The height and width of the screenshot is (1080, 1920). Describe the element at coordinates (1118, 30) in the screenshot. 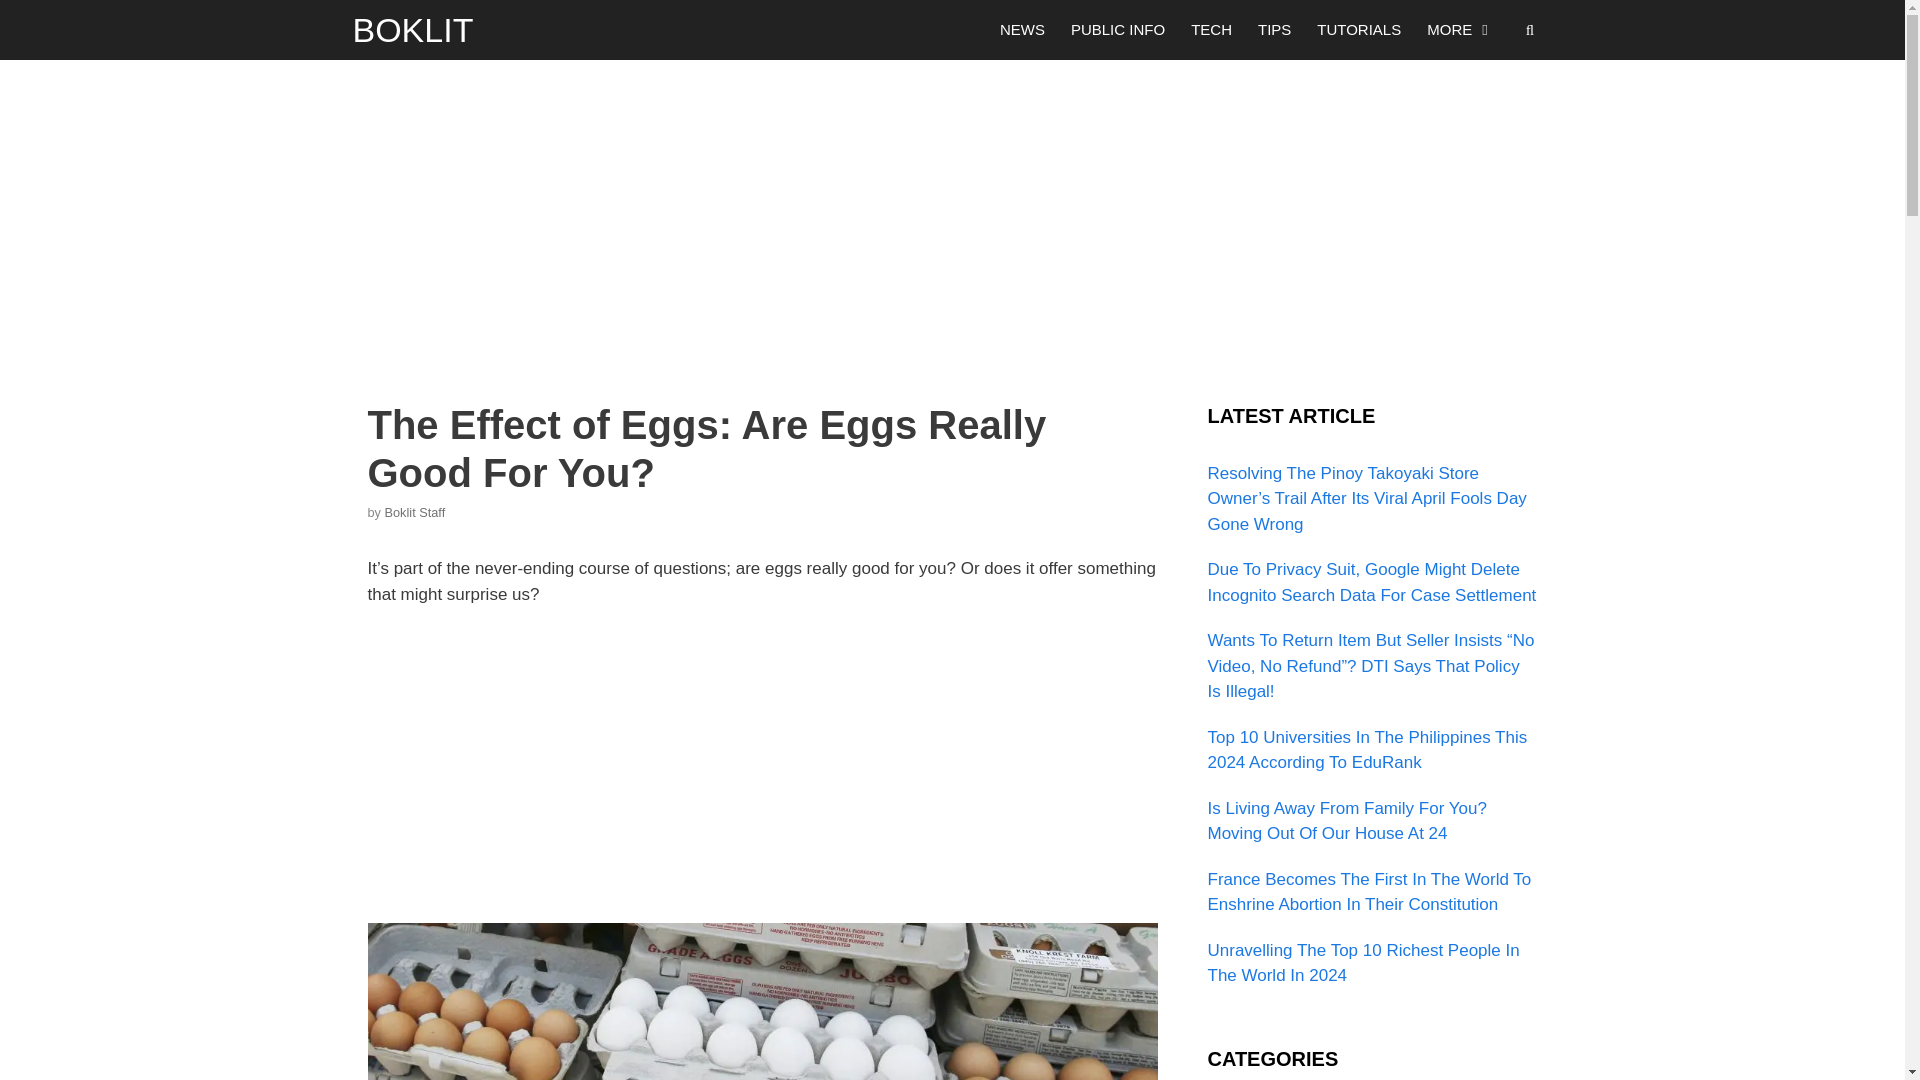

I see `PUBLIC INFO` at that location.